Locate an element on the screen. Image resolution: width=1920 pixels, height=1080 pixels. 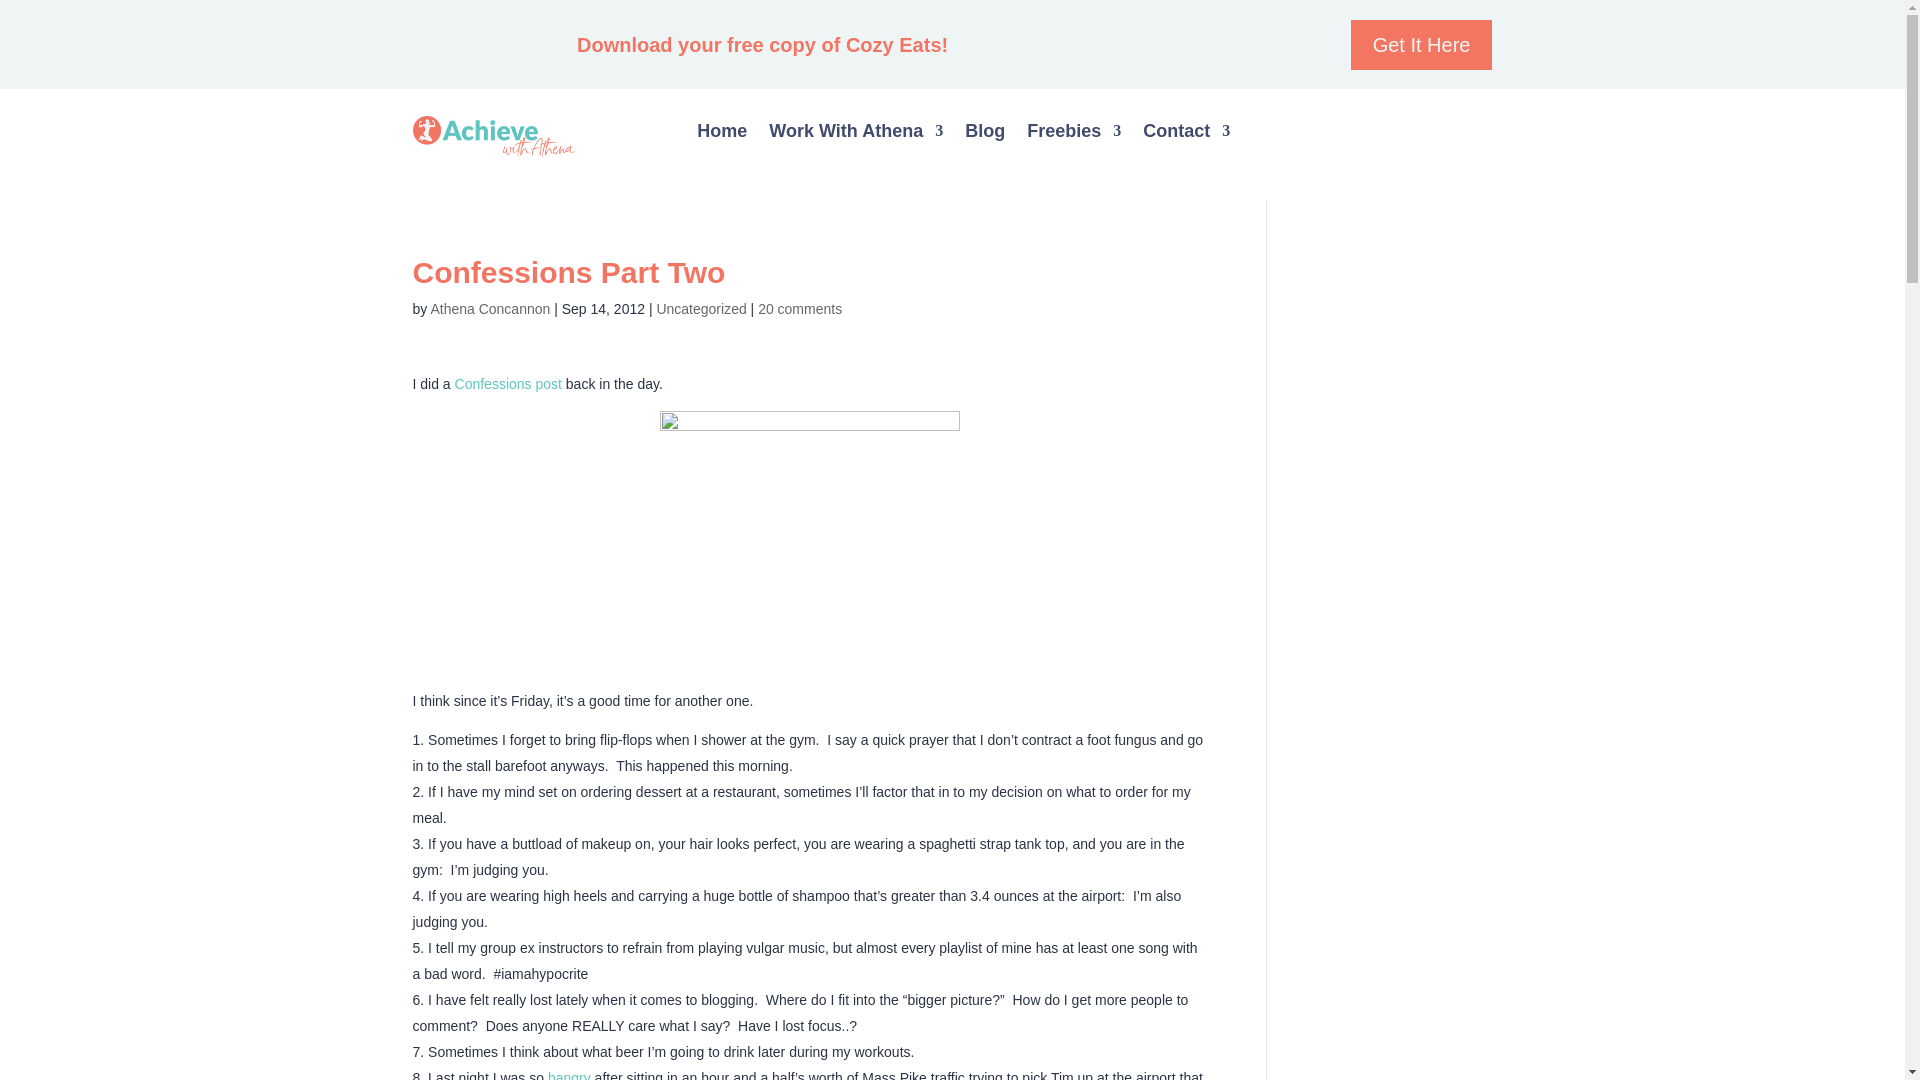
Confessions is located at coordinates (810, 524).